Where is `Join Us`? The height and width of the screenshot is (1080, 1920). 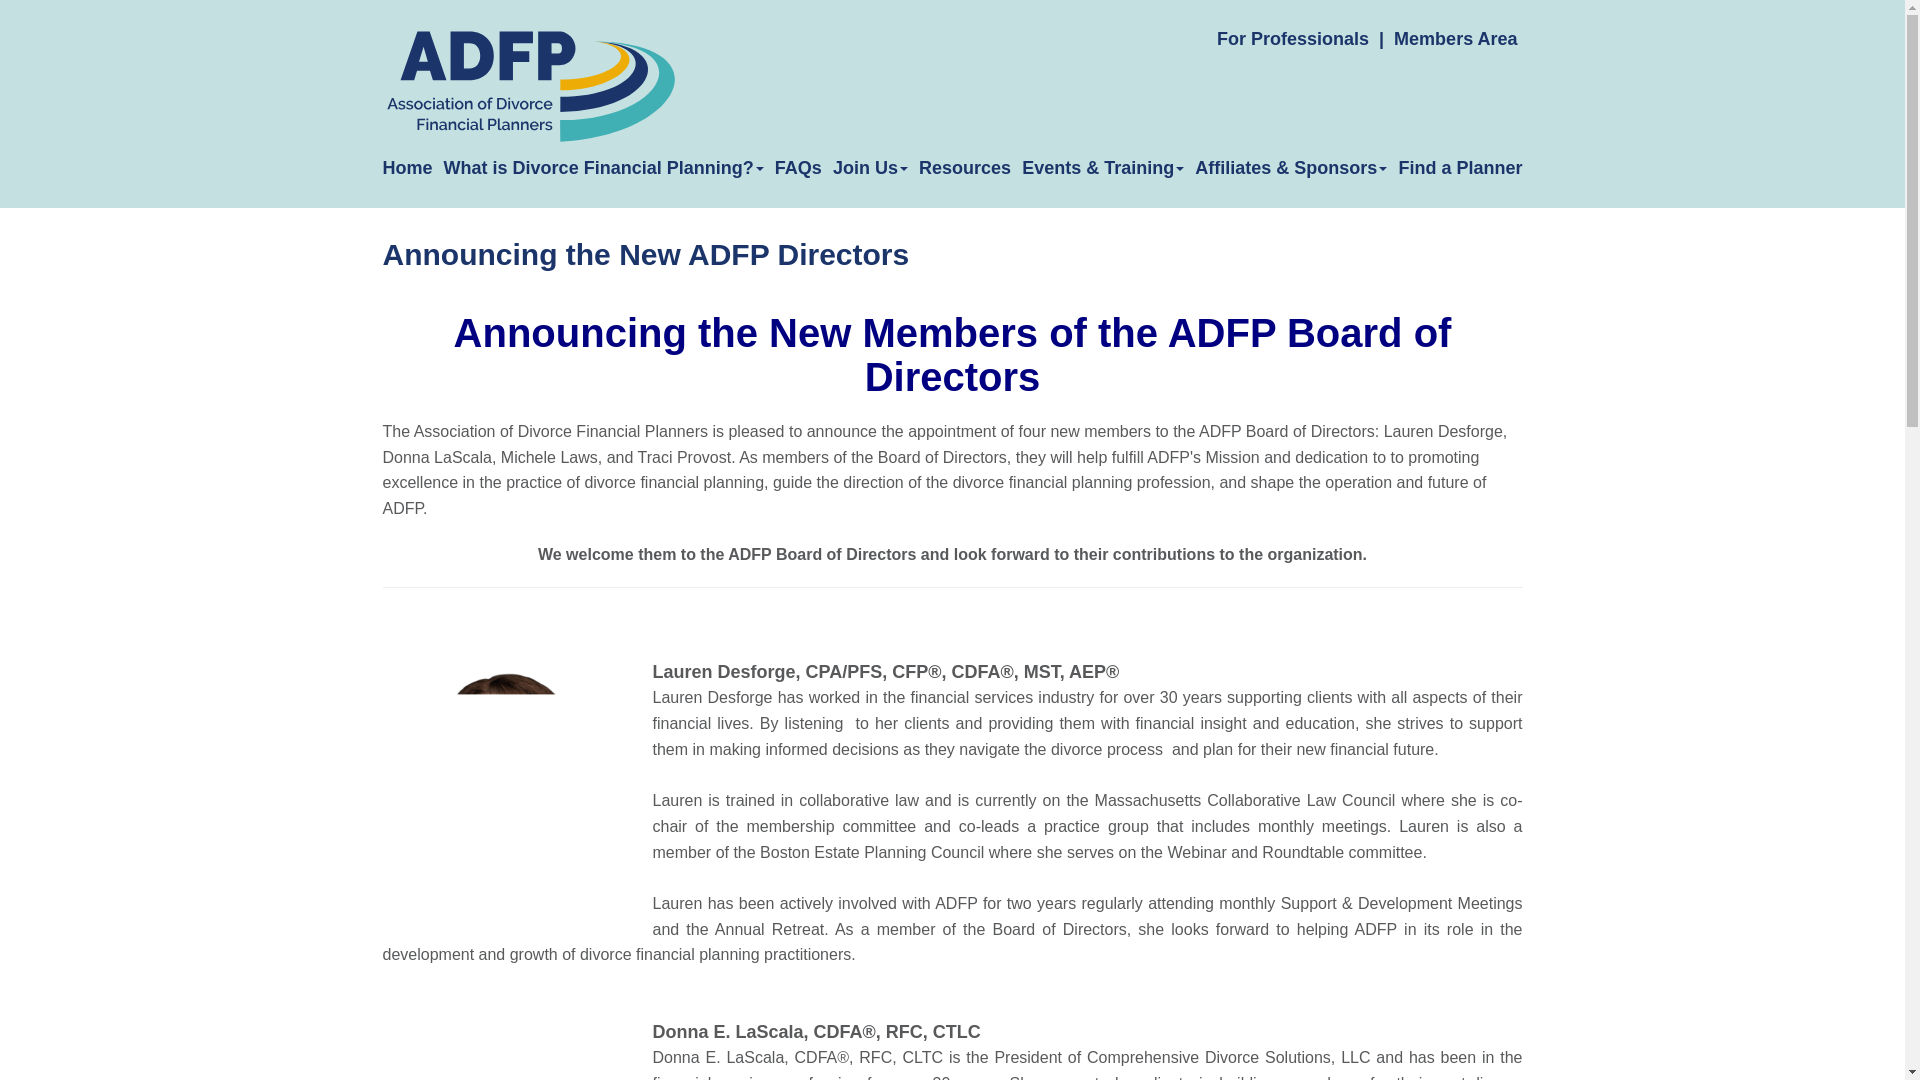
Join Us is located at coordinates (870, 168).